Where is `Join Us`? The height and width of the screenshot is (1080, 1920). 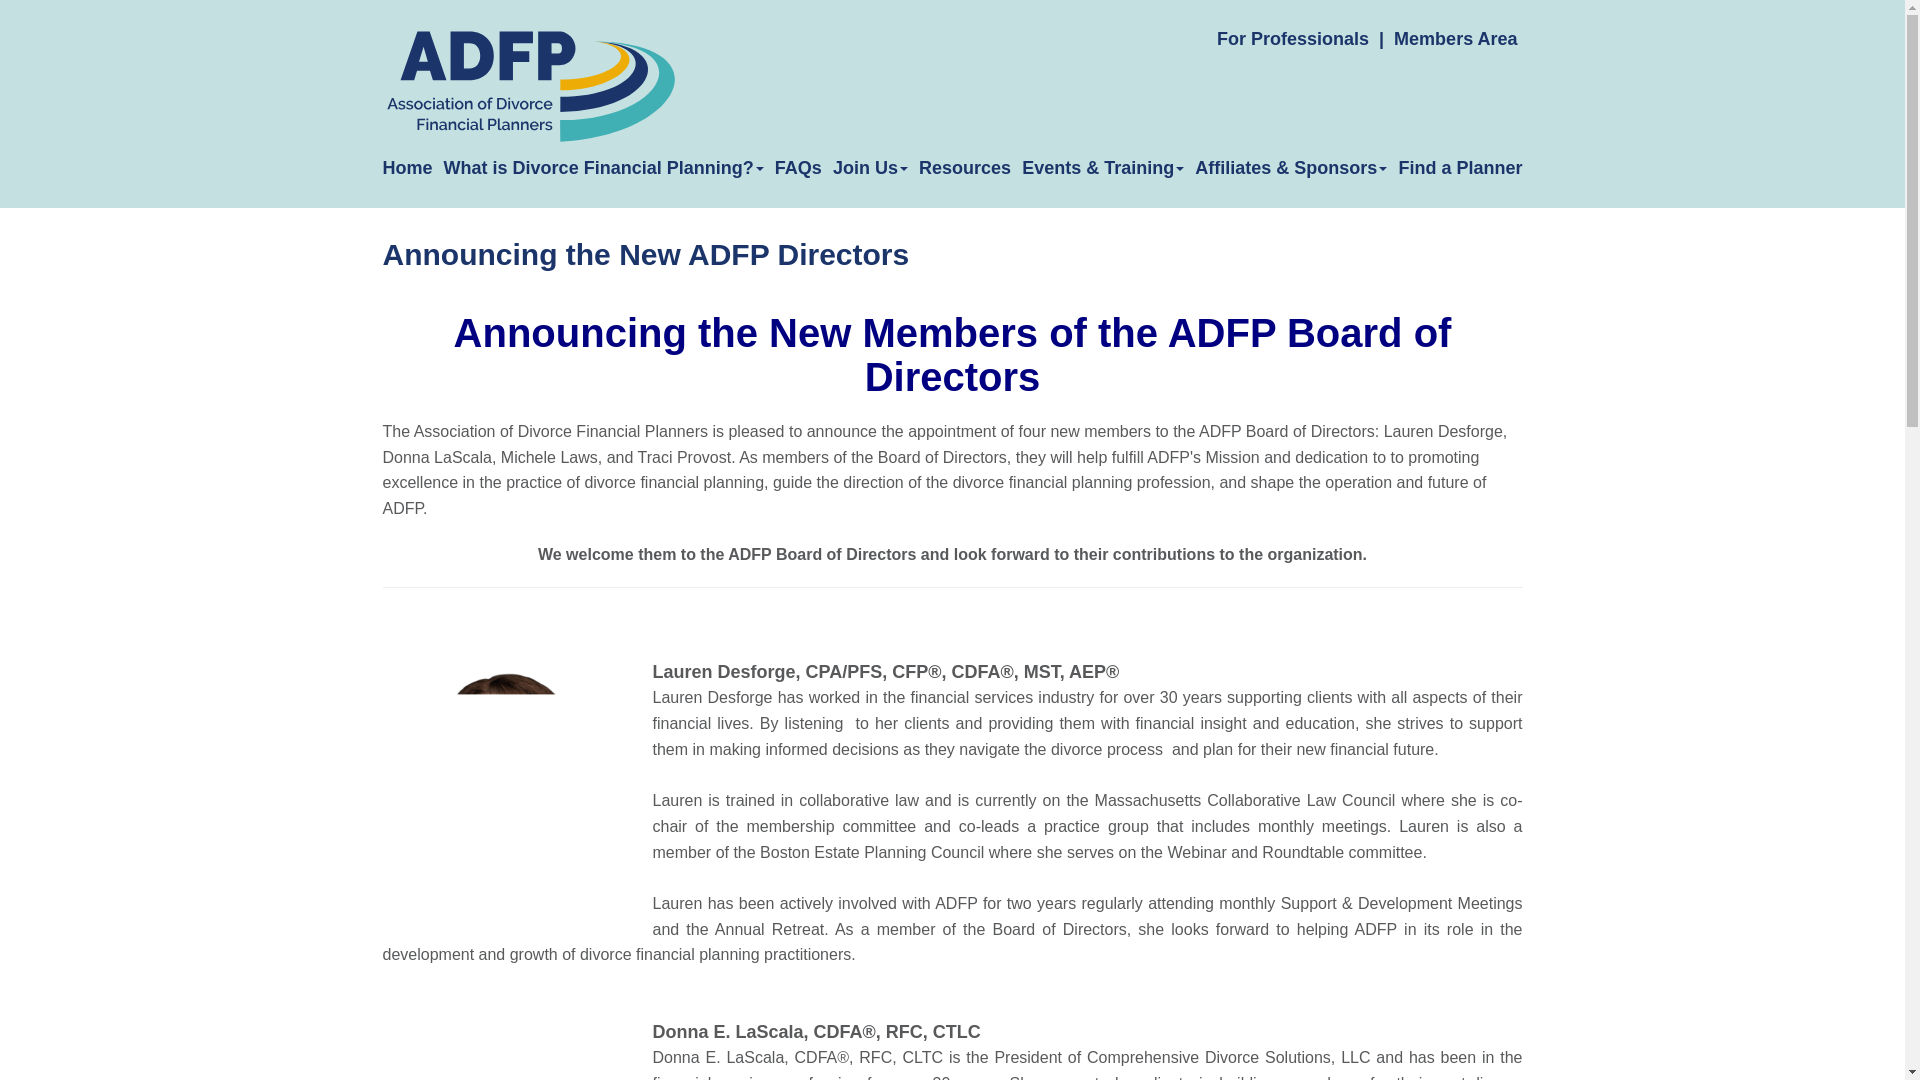
Join Us is located at coordinates (870, 168).